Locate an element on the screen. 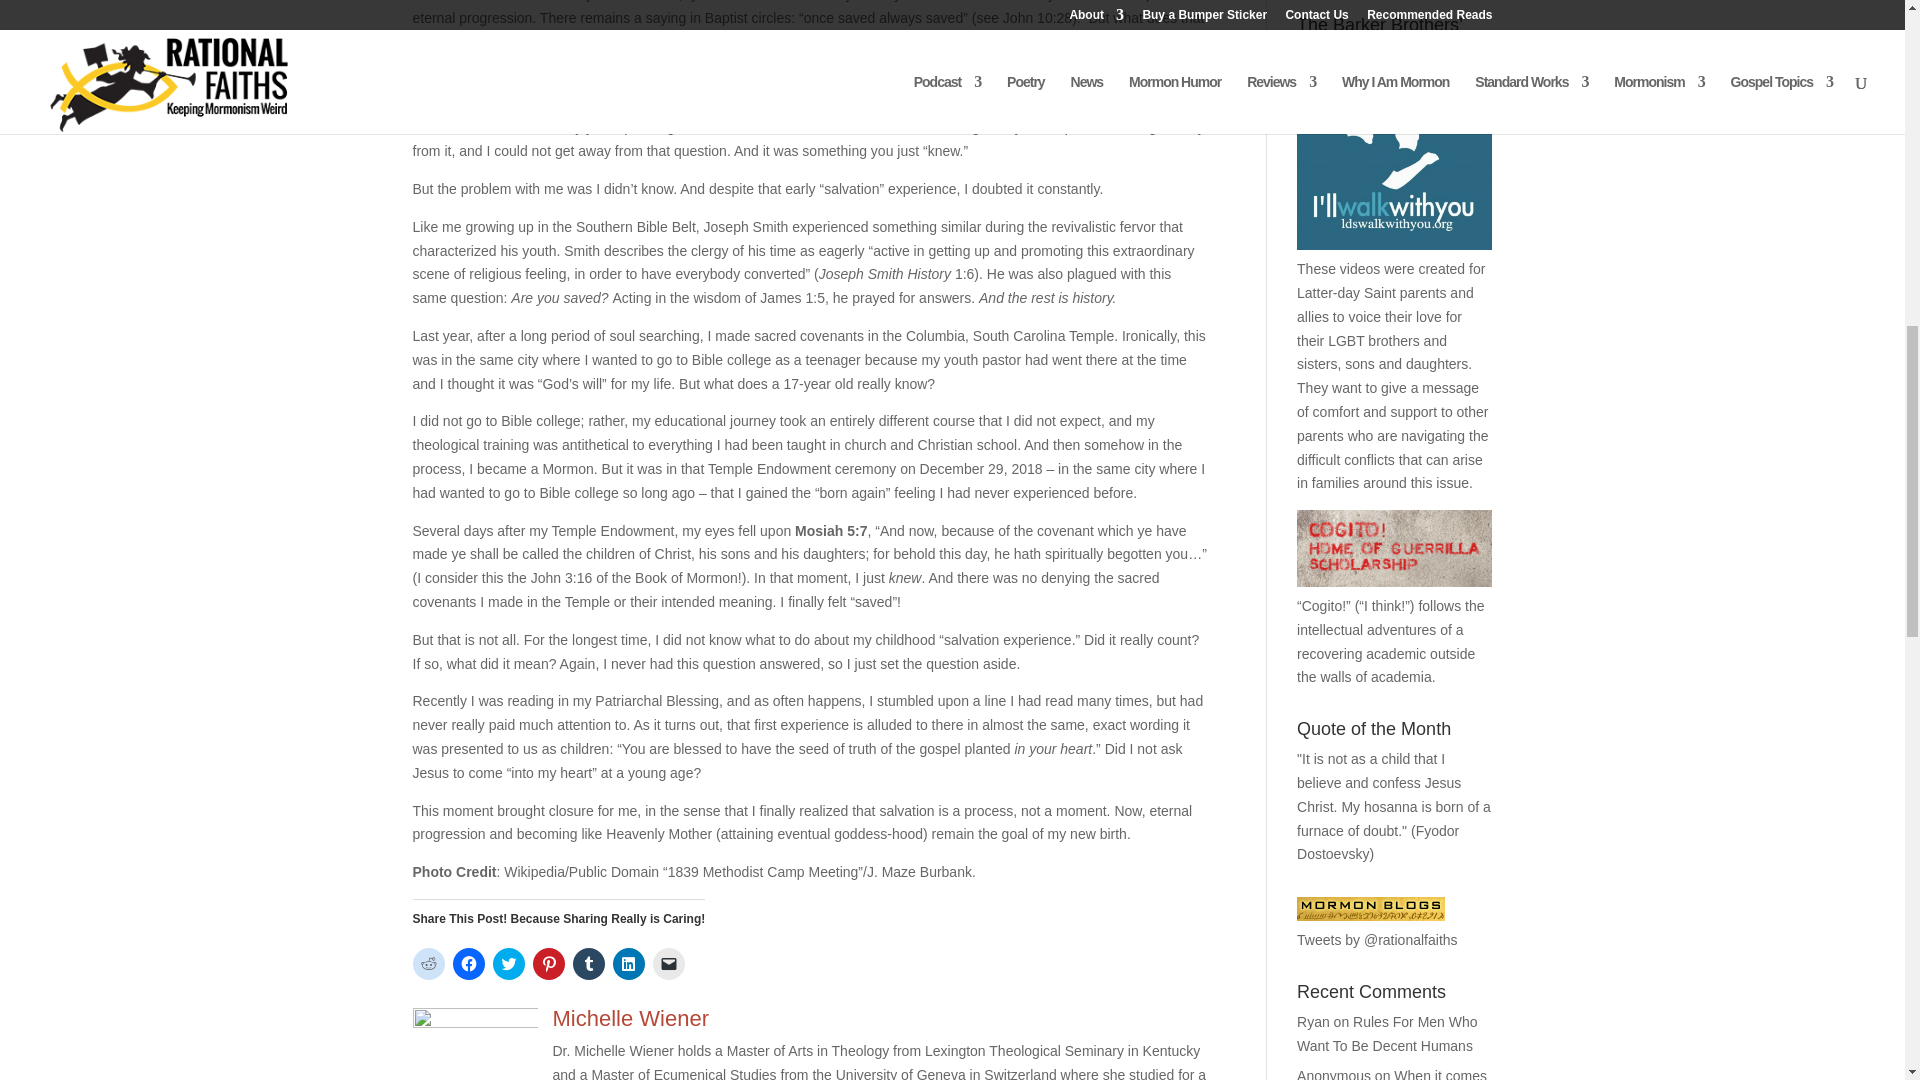  Click to share on Twitter is located at coordinates (508, 964).